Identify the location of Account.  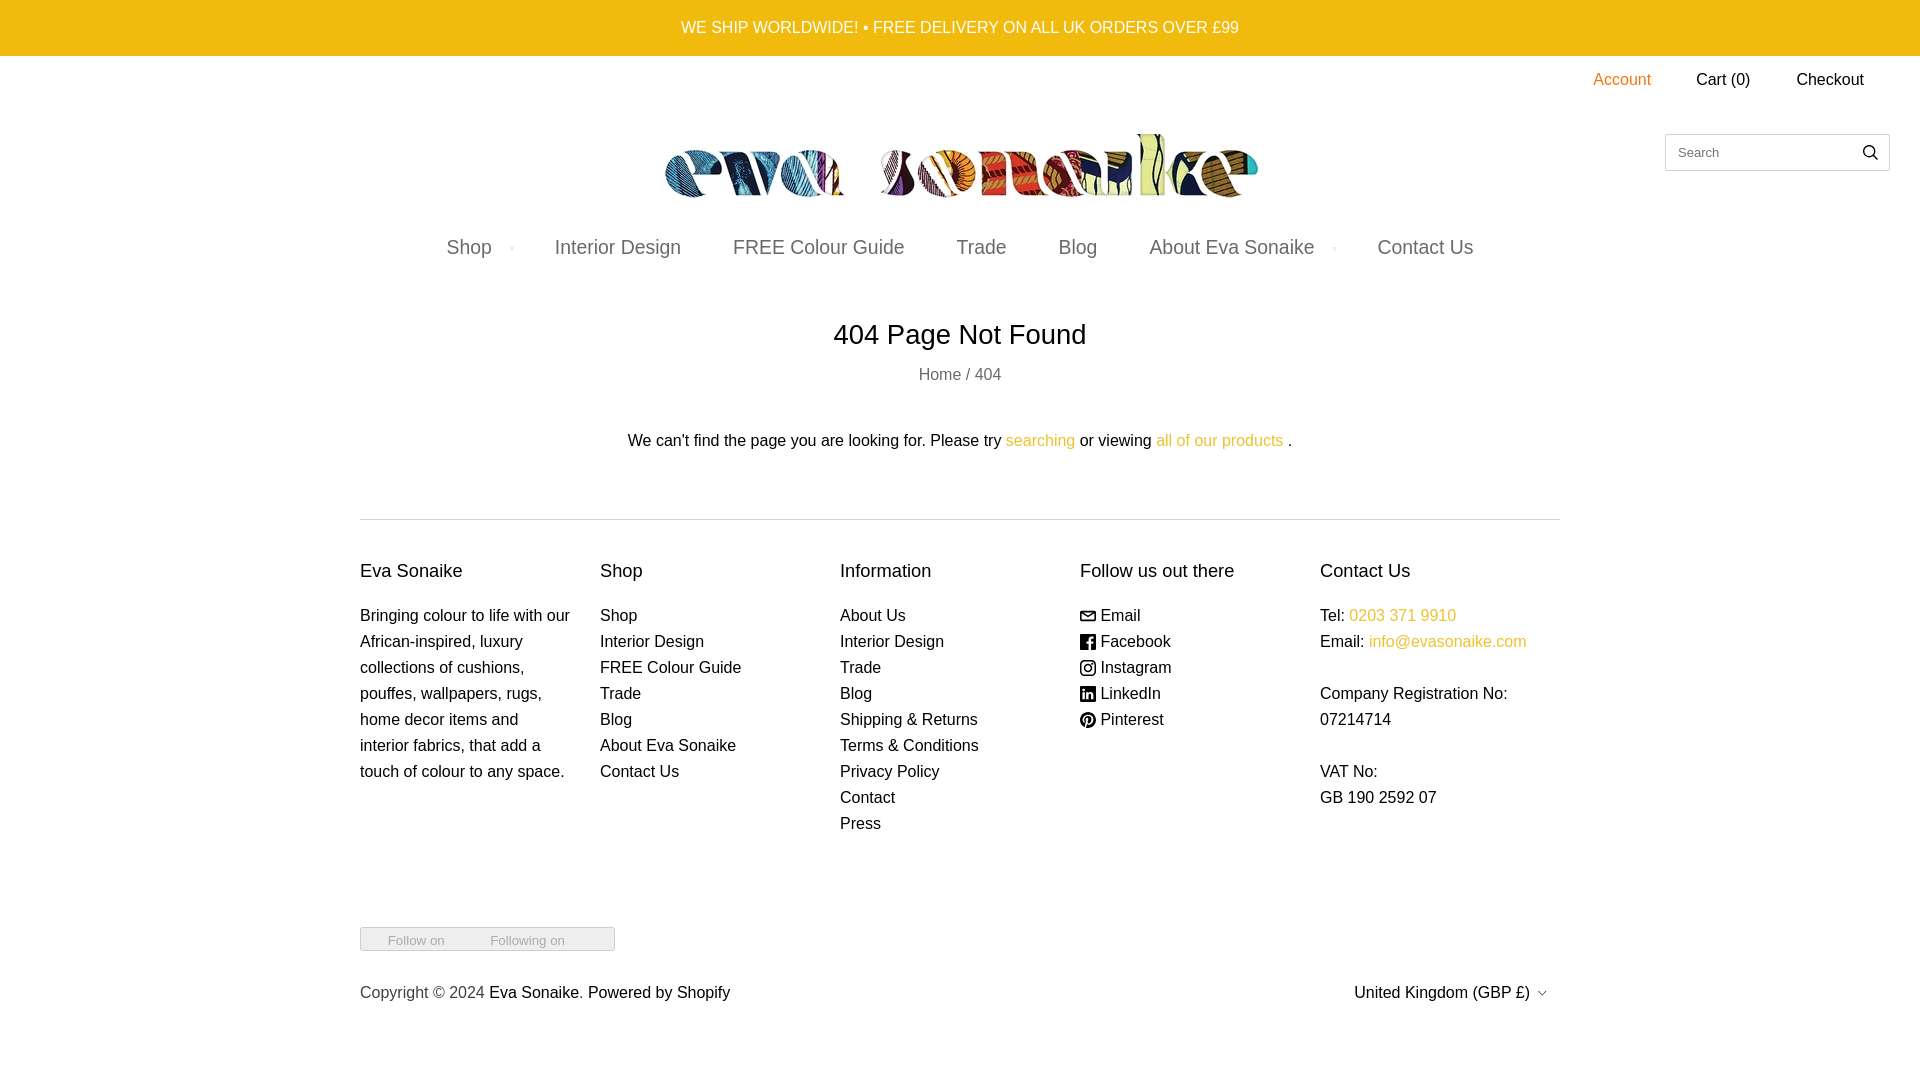
(1622, 79).